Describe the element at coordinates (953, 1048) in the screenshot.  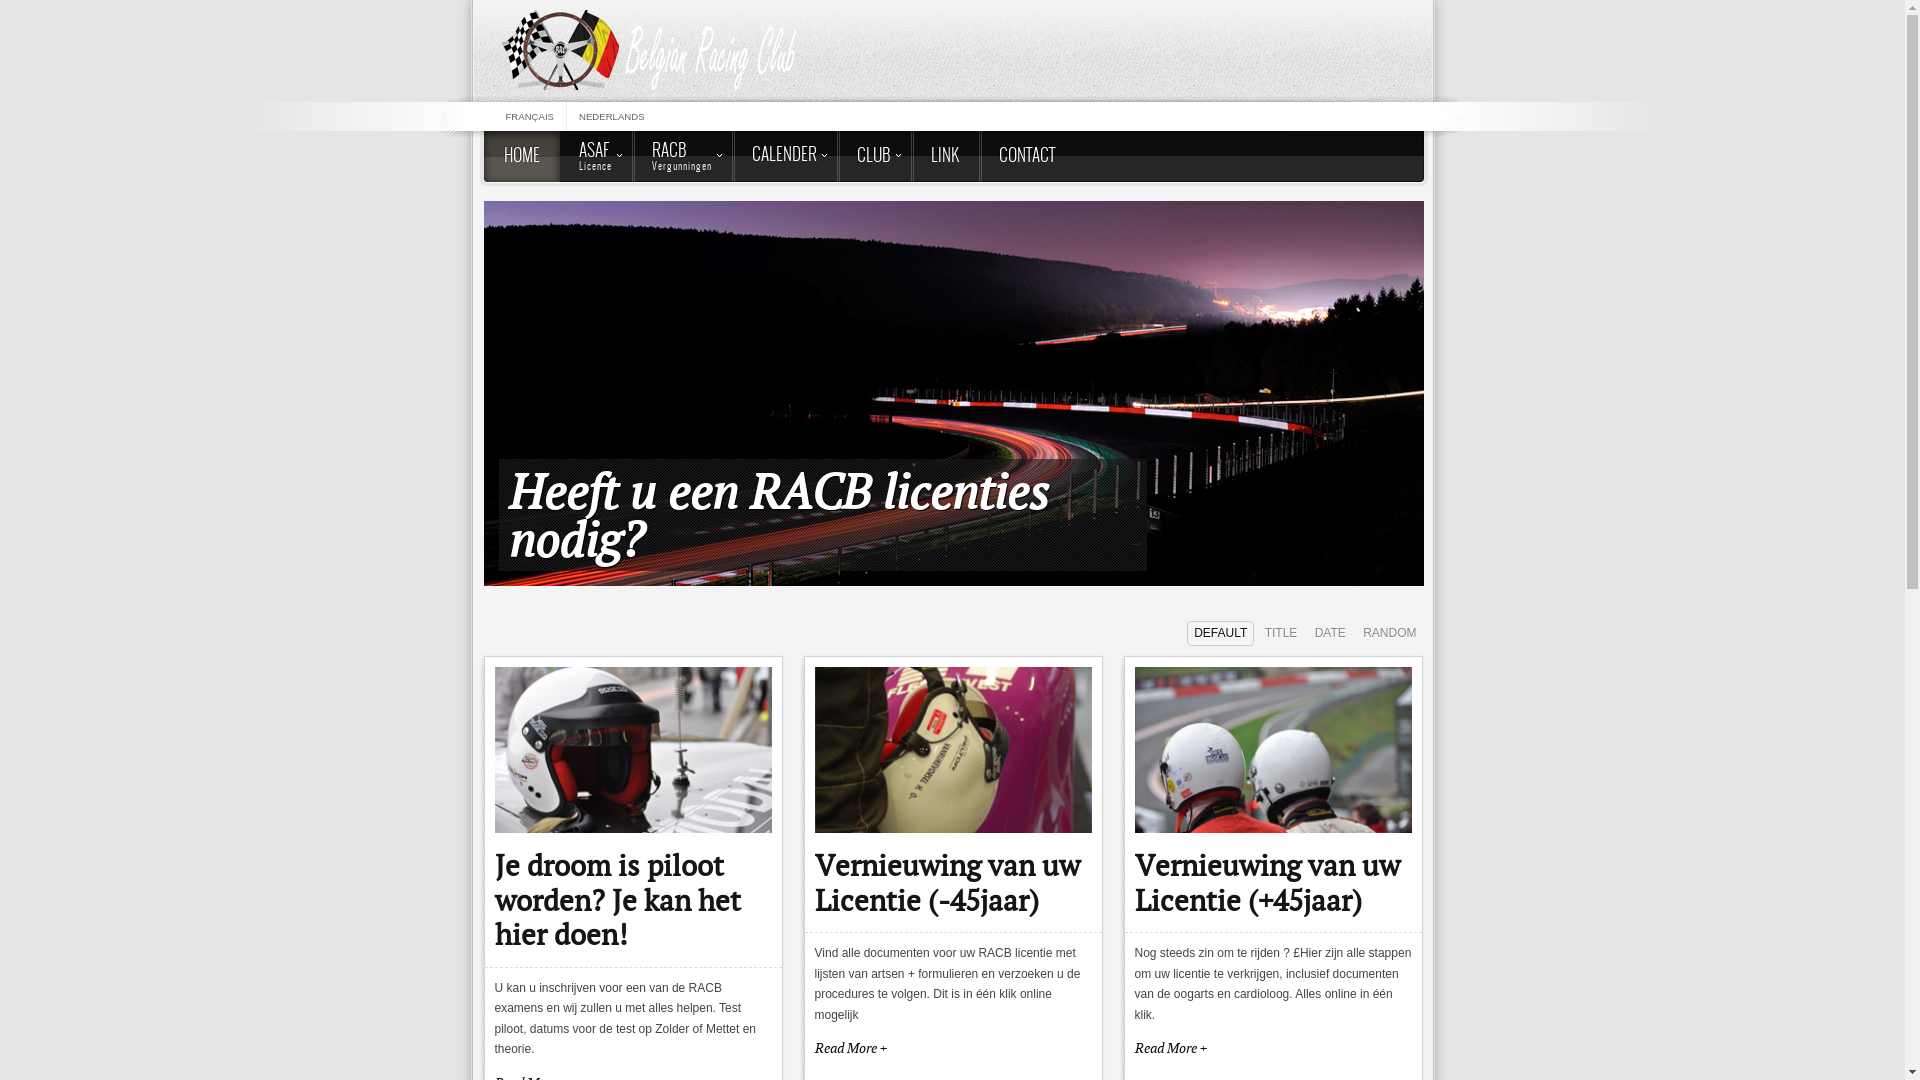
I see `Read More +` at that location.